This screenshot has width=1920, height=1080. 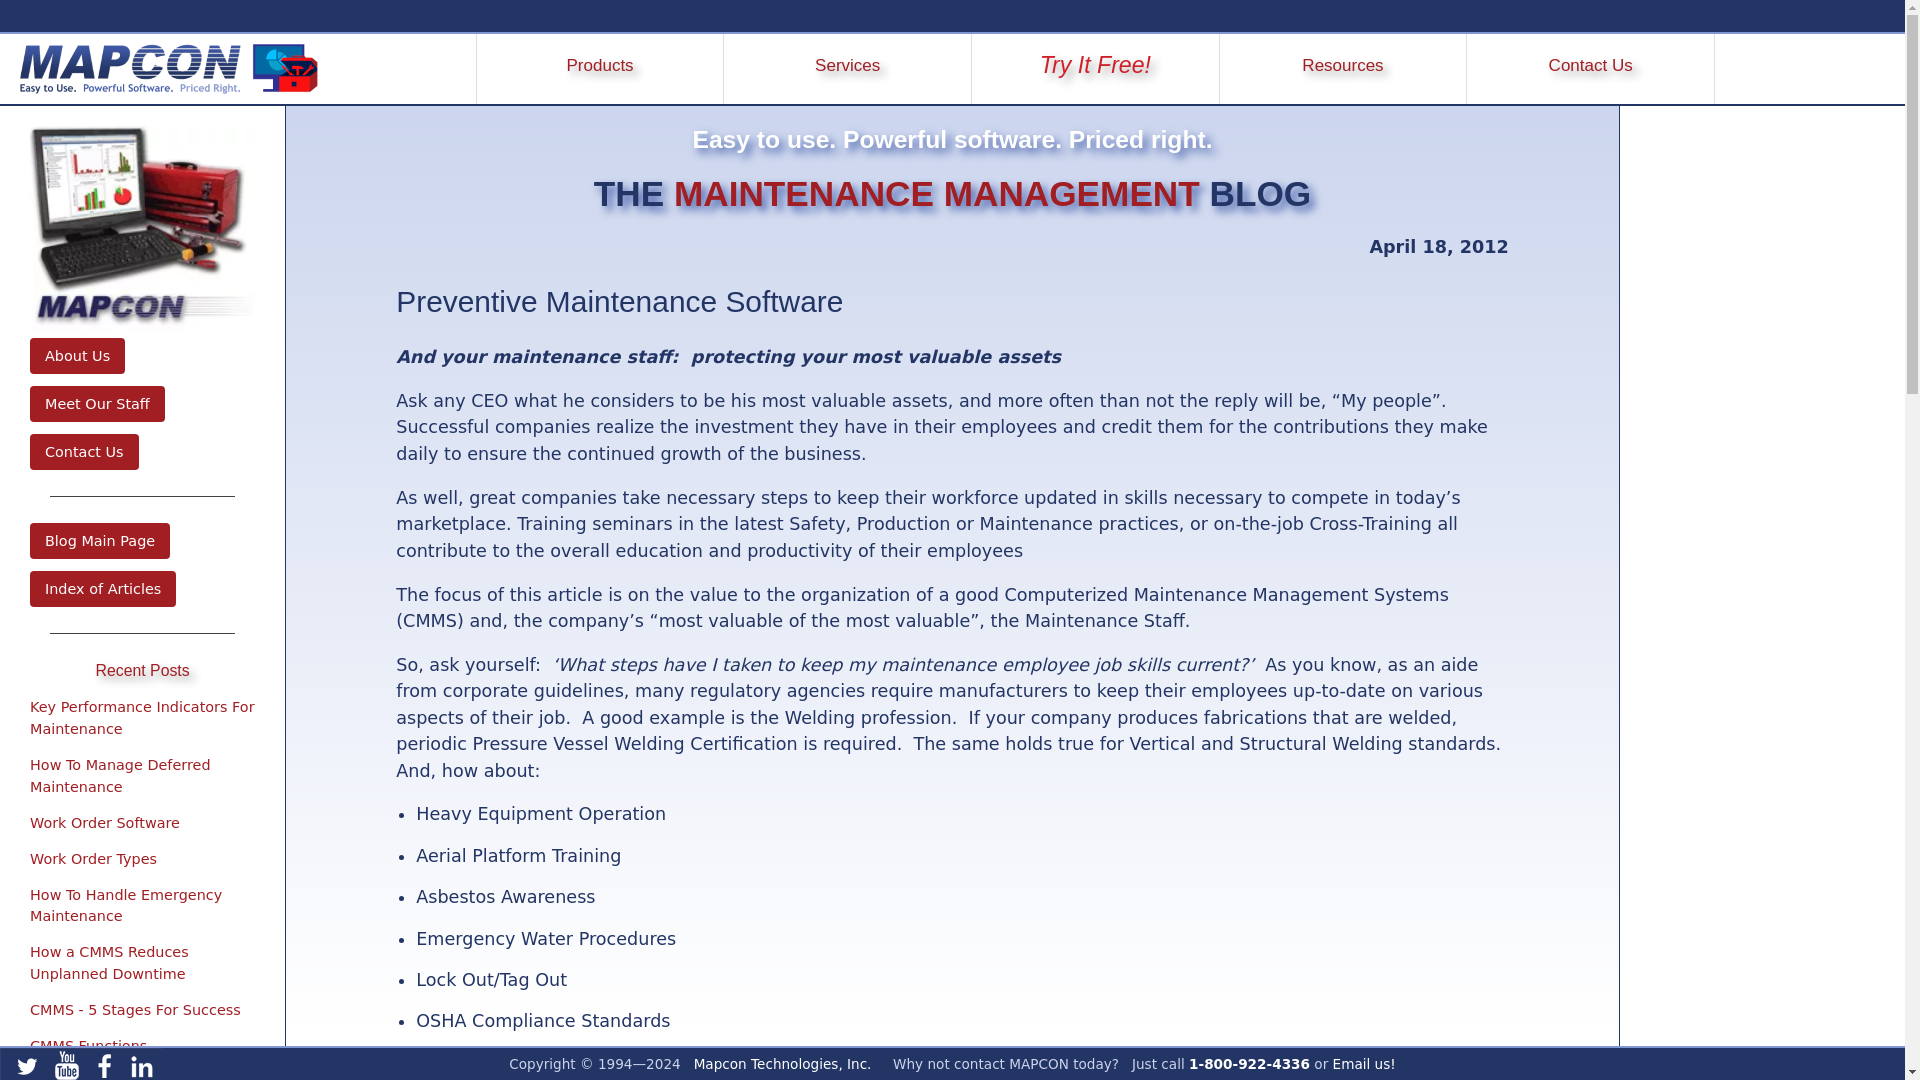 What do you see at coordinates (105, 1064) in the screenshot?
I see `Facebook` at bounding box center [105, 1064].